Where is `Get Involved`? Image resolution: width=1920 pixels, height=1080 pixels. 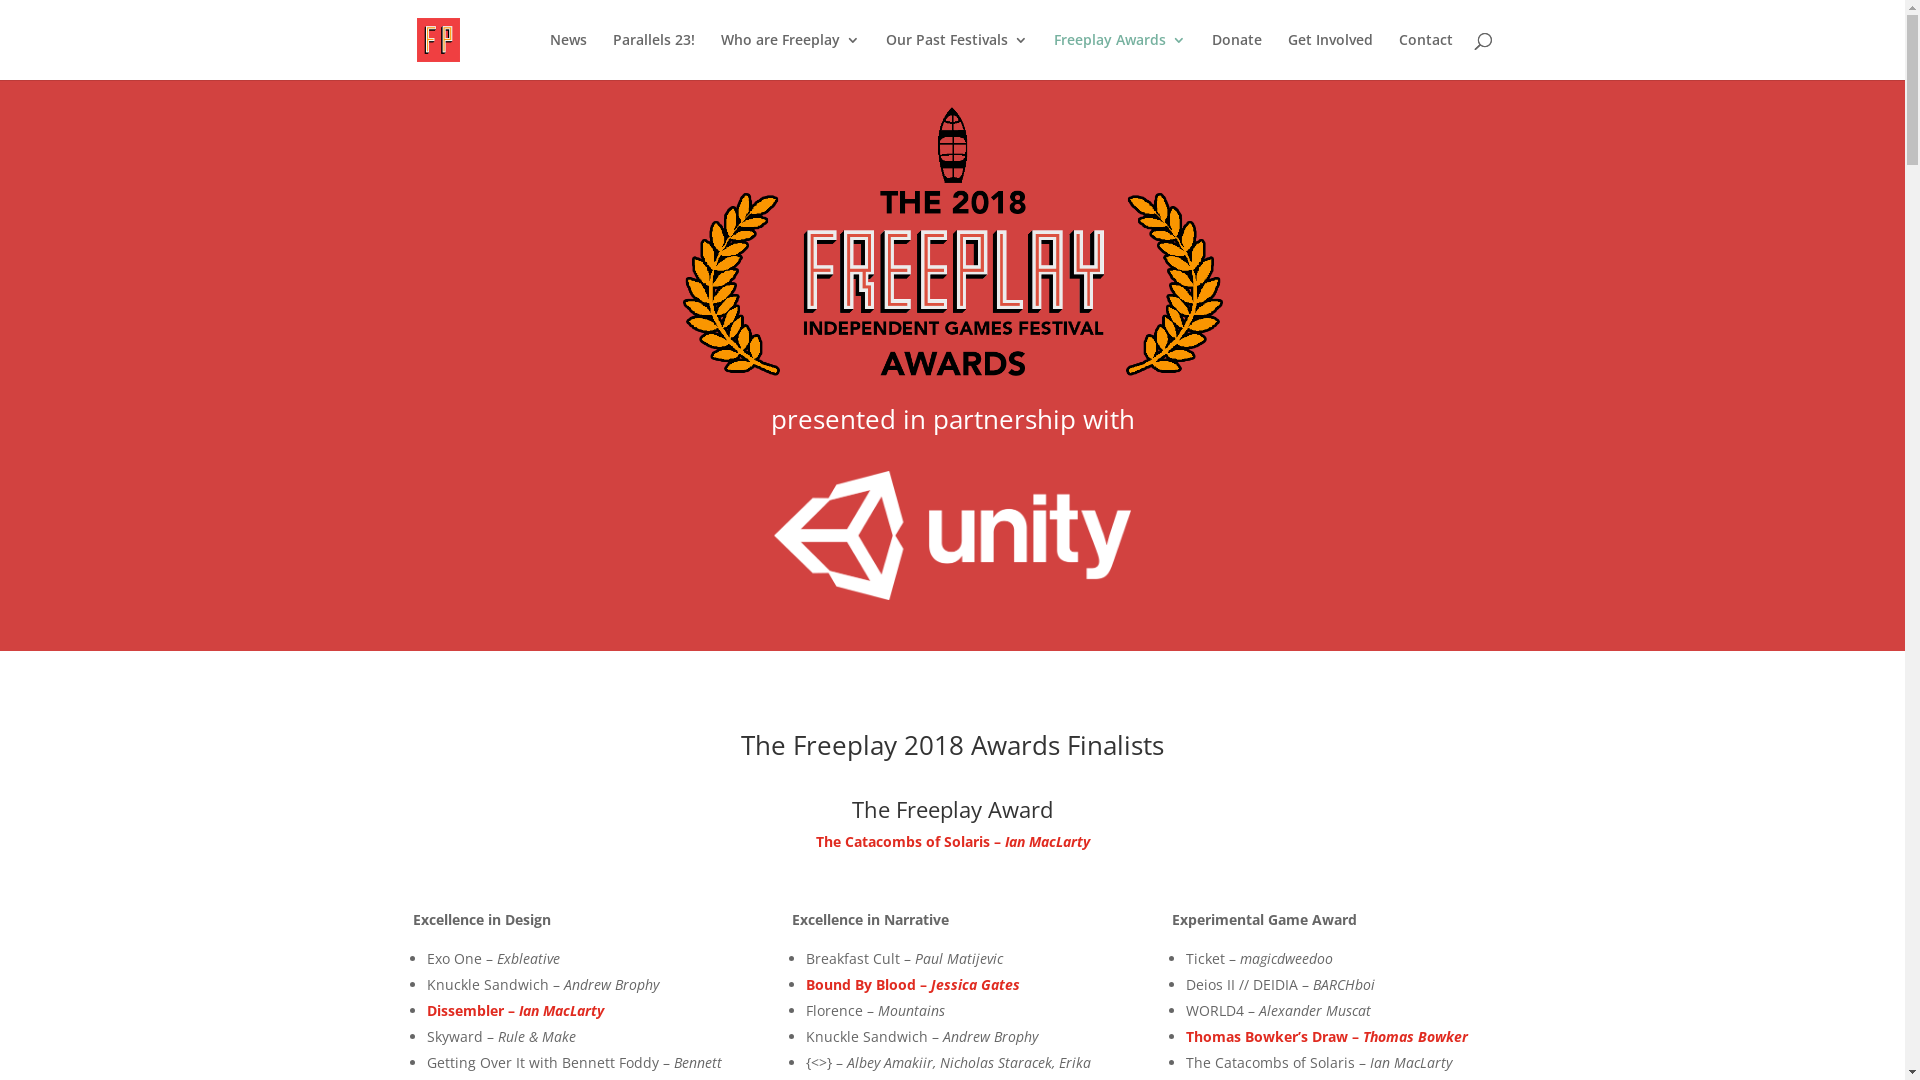
Get Involved is located at coordinates (1330, 56).